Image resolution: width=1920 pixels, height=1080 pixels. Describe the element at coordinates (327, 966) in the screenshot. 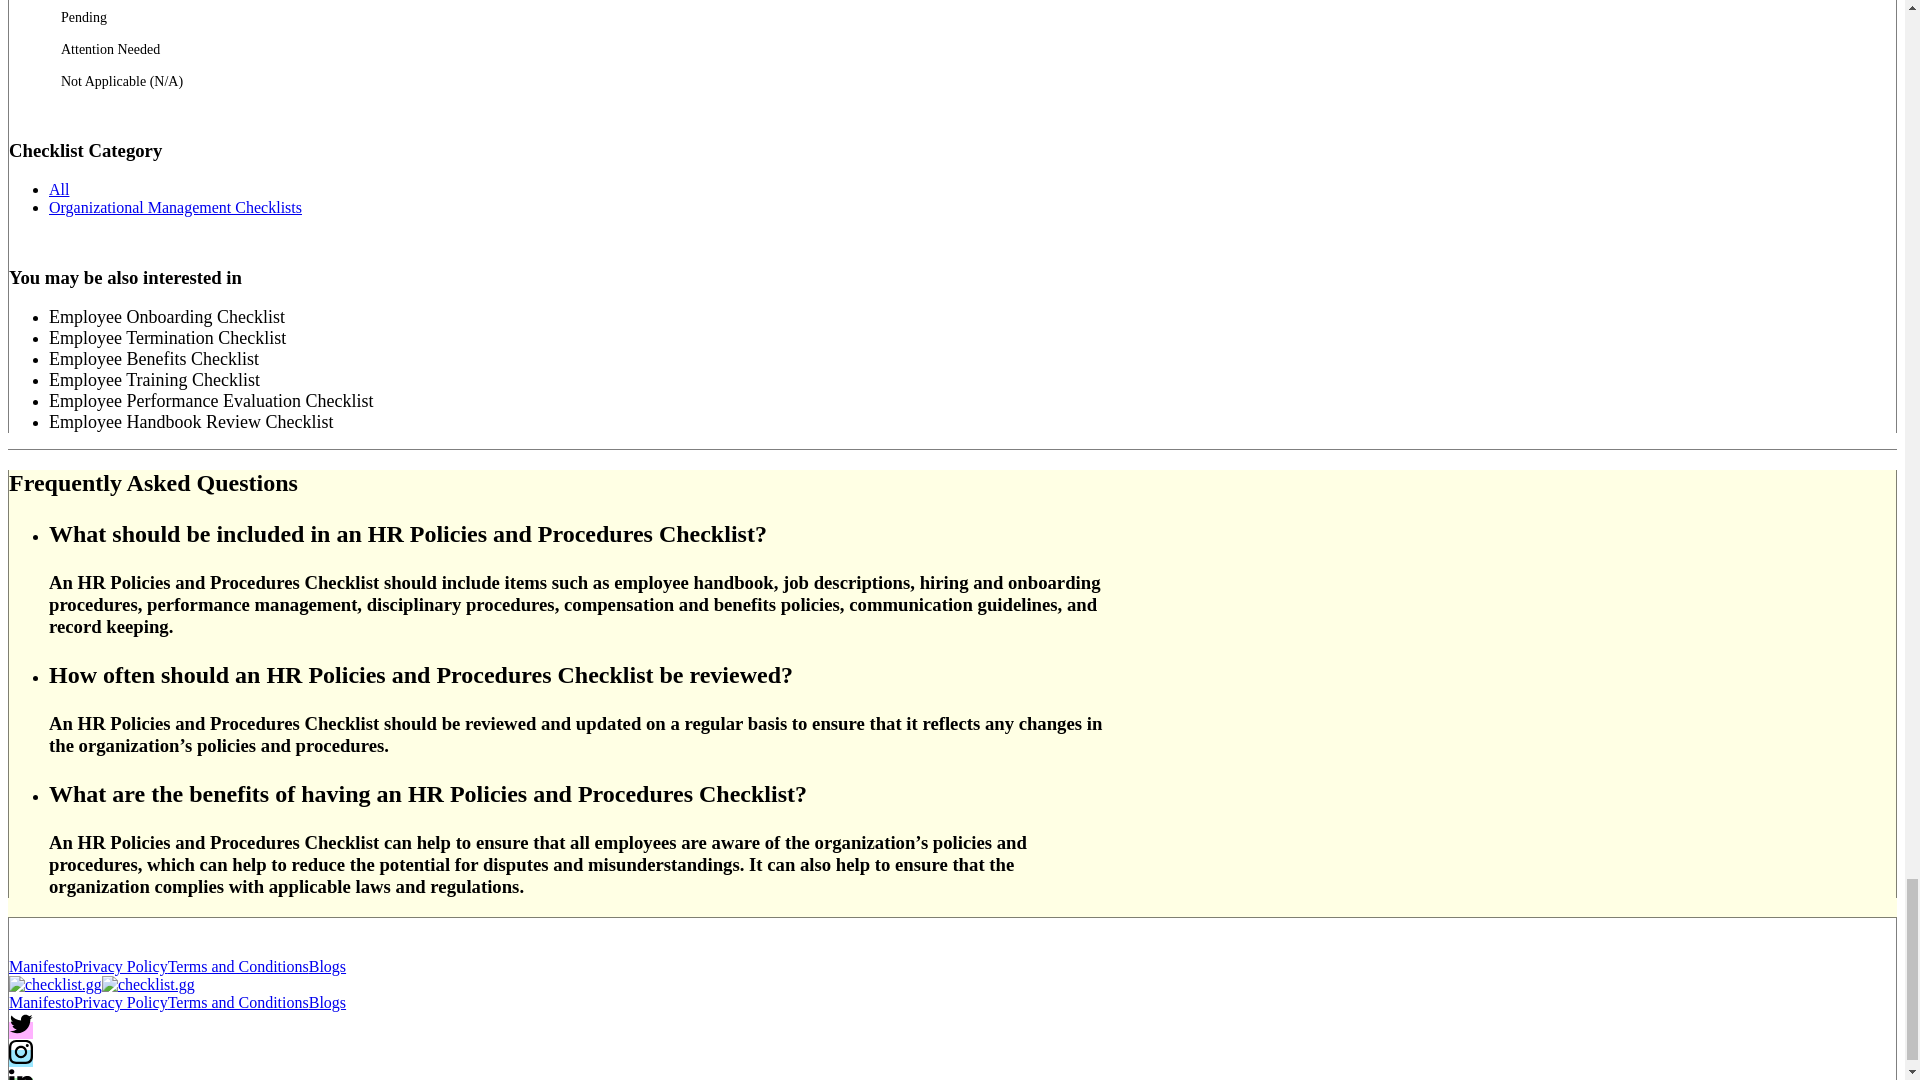

I see `Blogs` at that location.